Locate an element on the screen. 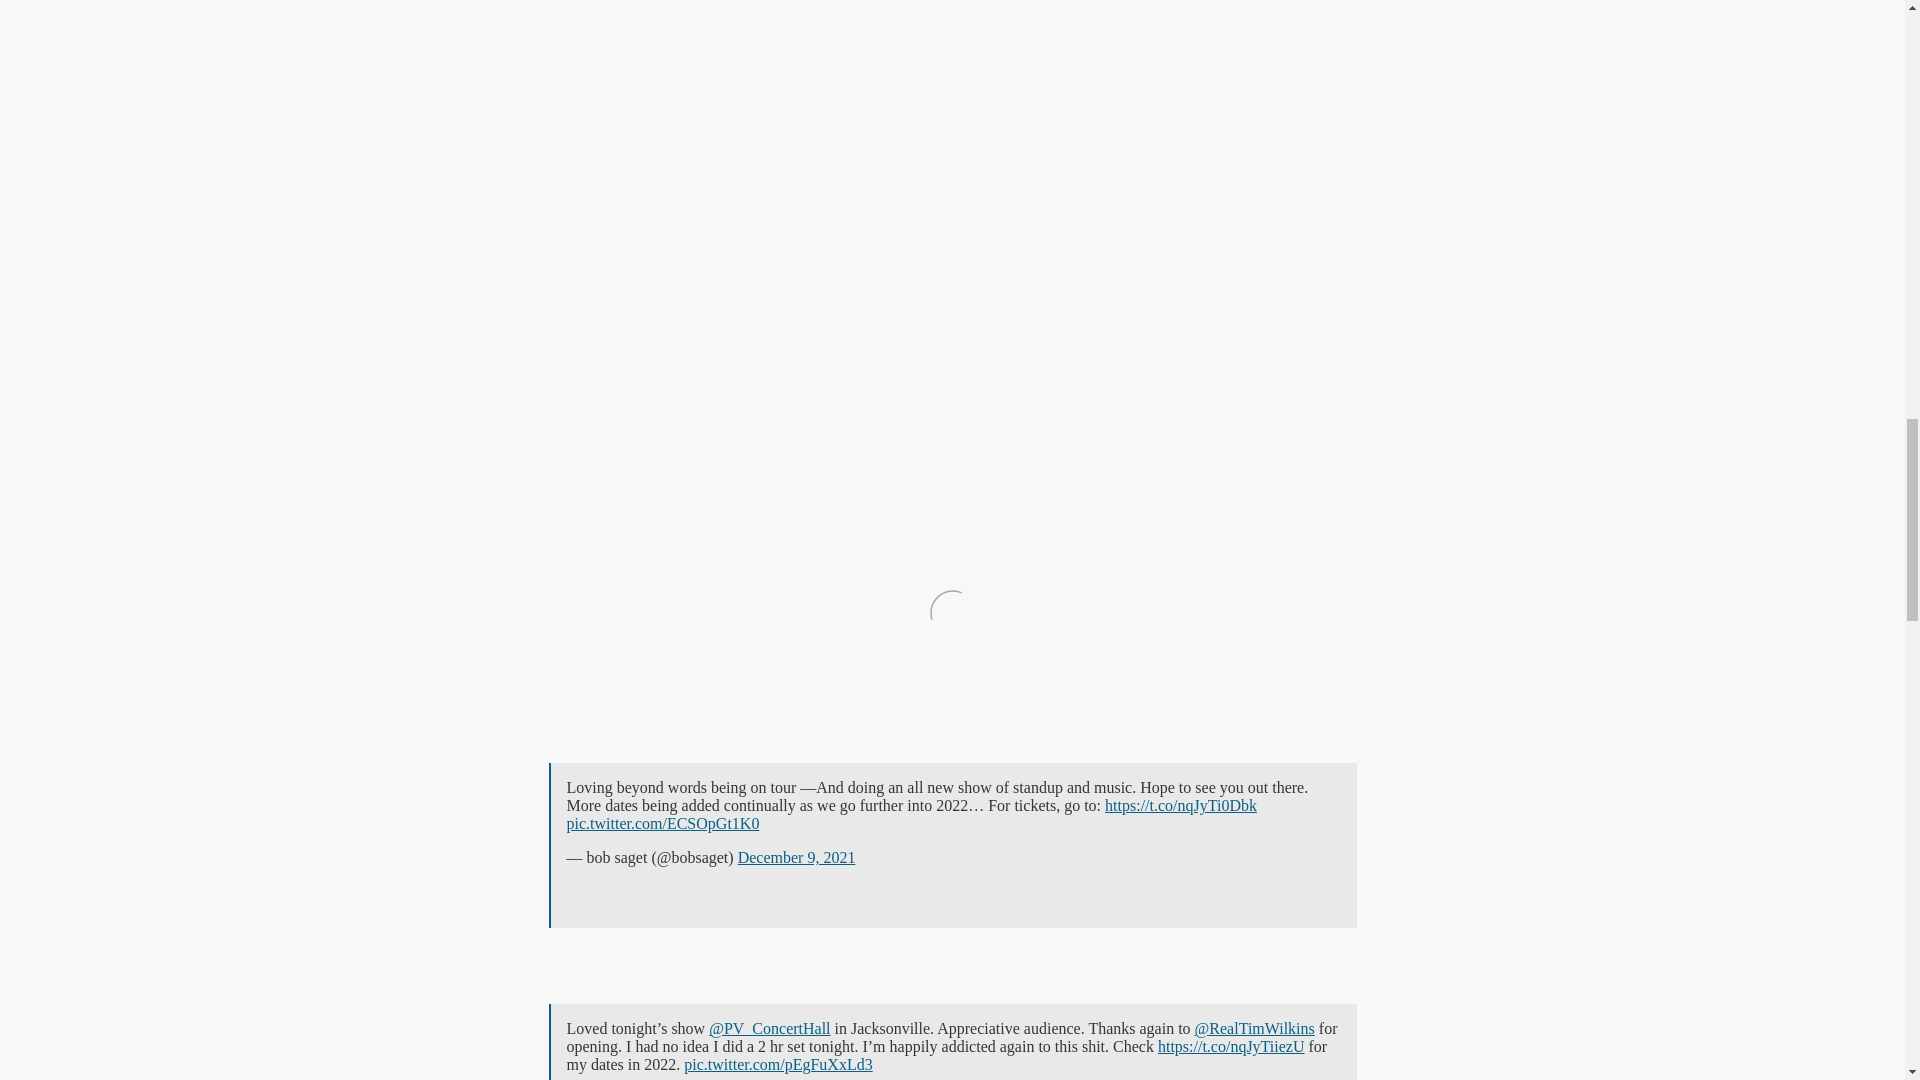  Twitter is located at coordinates (951, 1038).